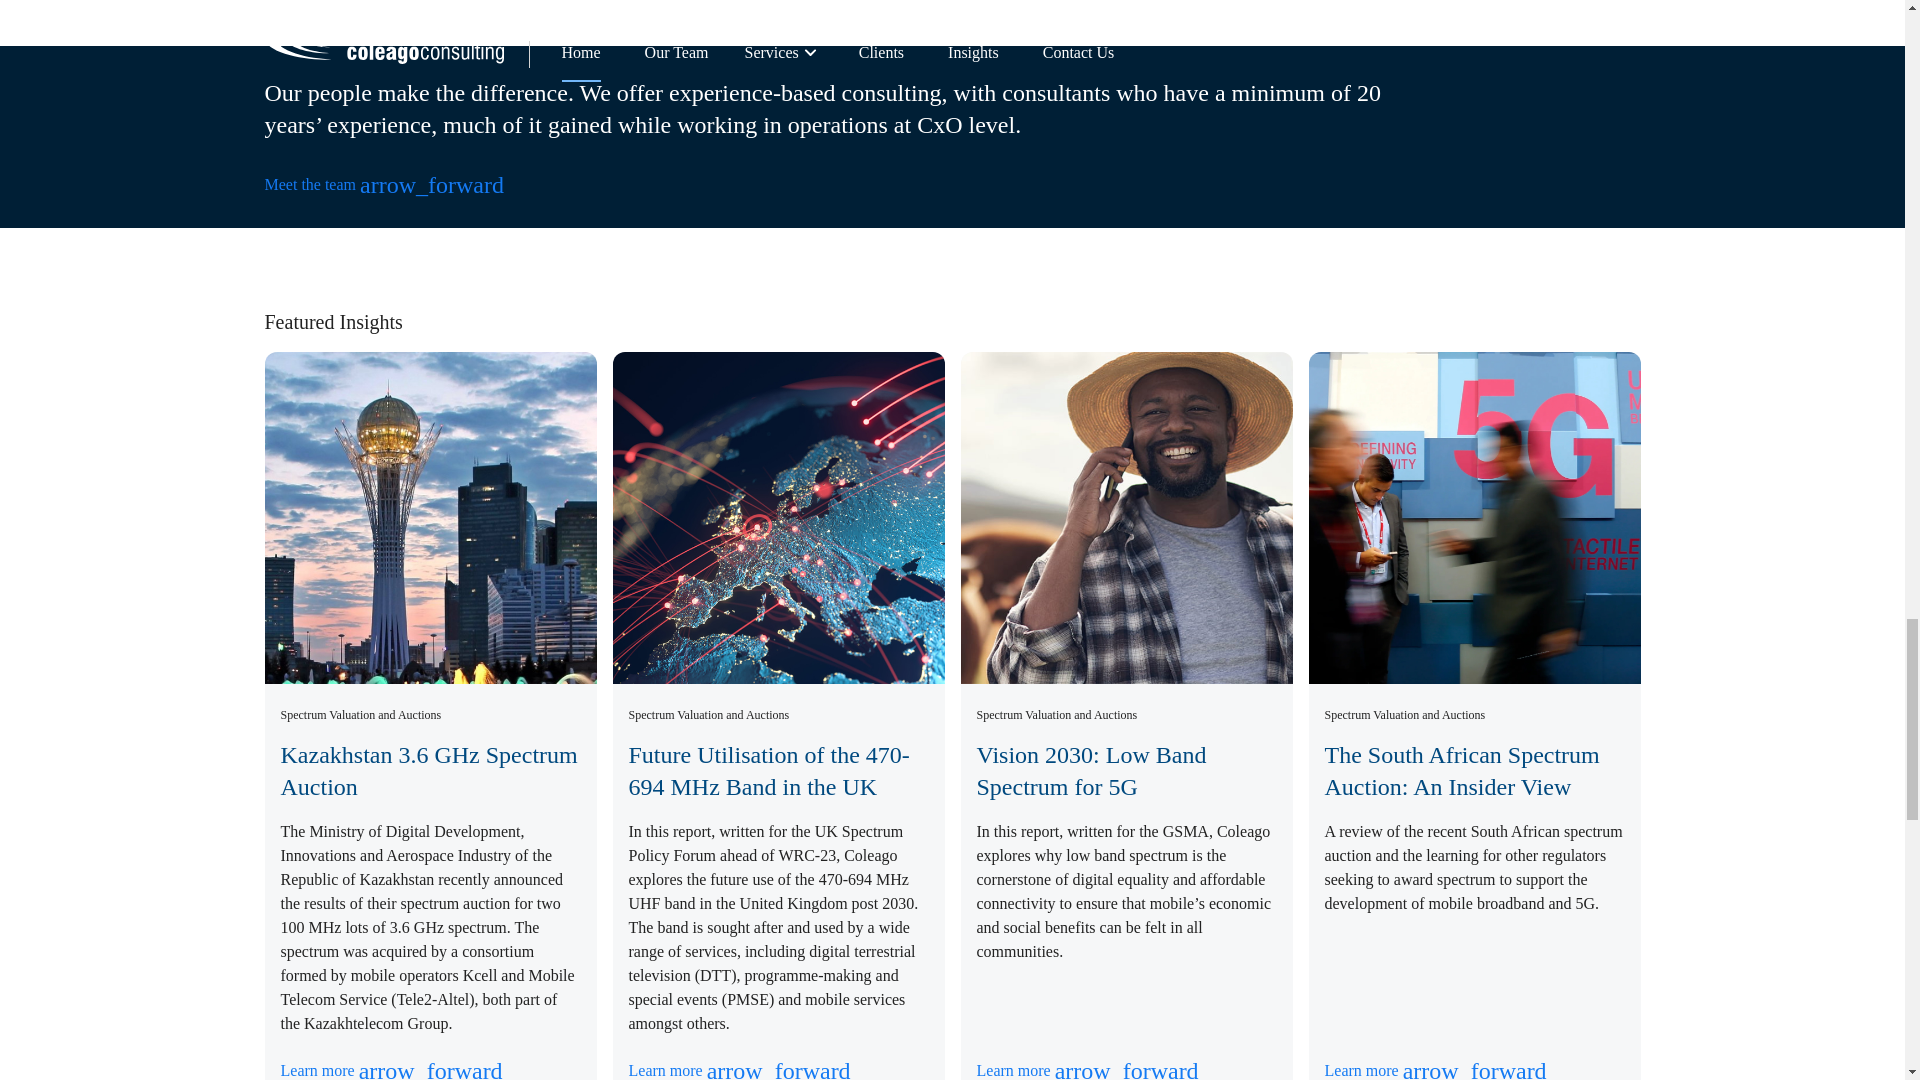 This screenshot has width=1920, height=1080. I want to click on The South African Spectrum Auction: An Insider View, so click(1462, 770).